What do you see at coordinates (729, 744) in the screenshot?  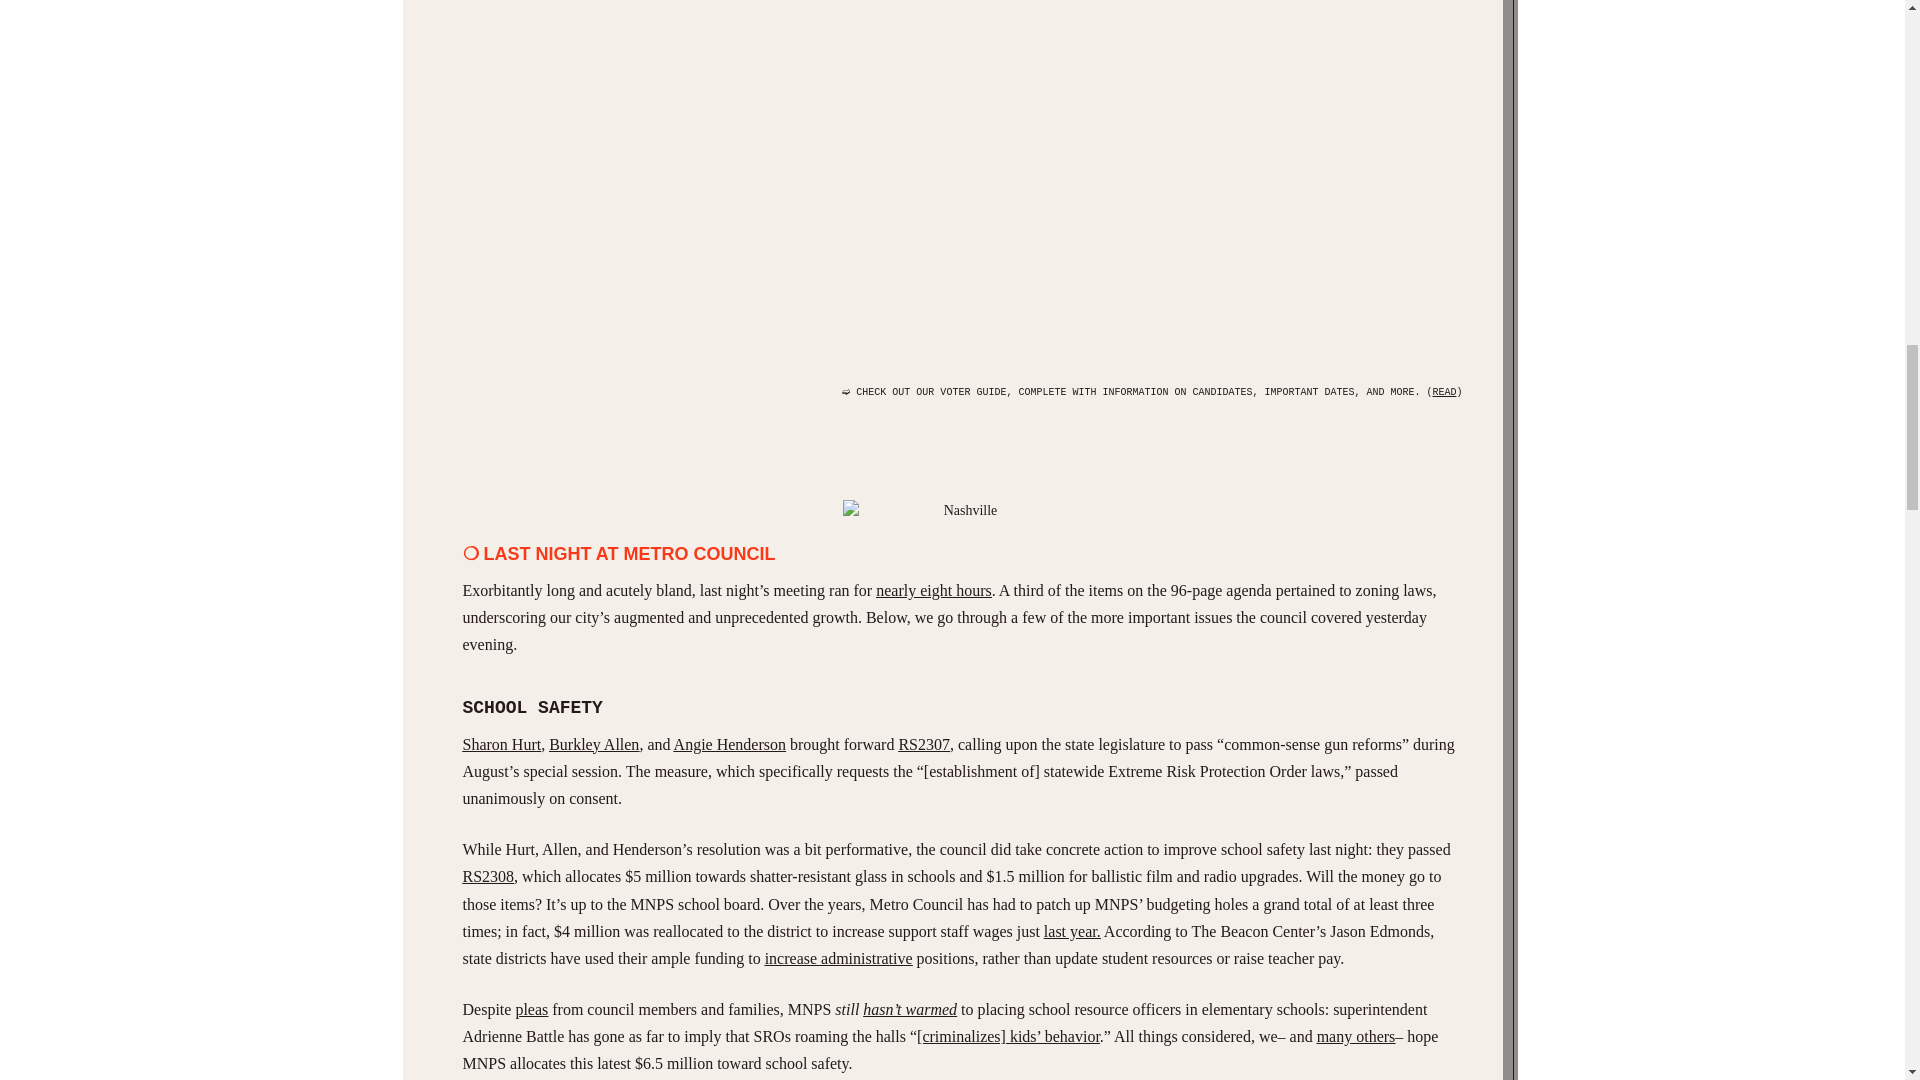 I see `Angie Henderson` at bounding box center [729, 744].